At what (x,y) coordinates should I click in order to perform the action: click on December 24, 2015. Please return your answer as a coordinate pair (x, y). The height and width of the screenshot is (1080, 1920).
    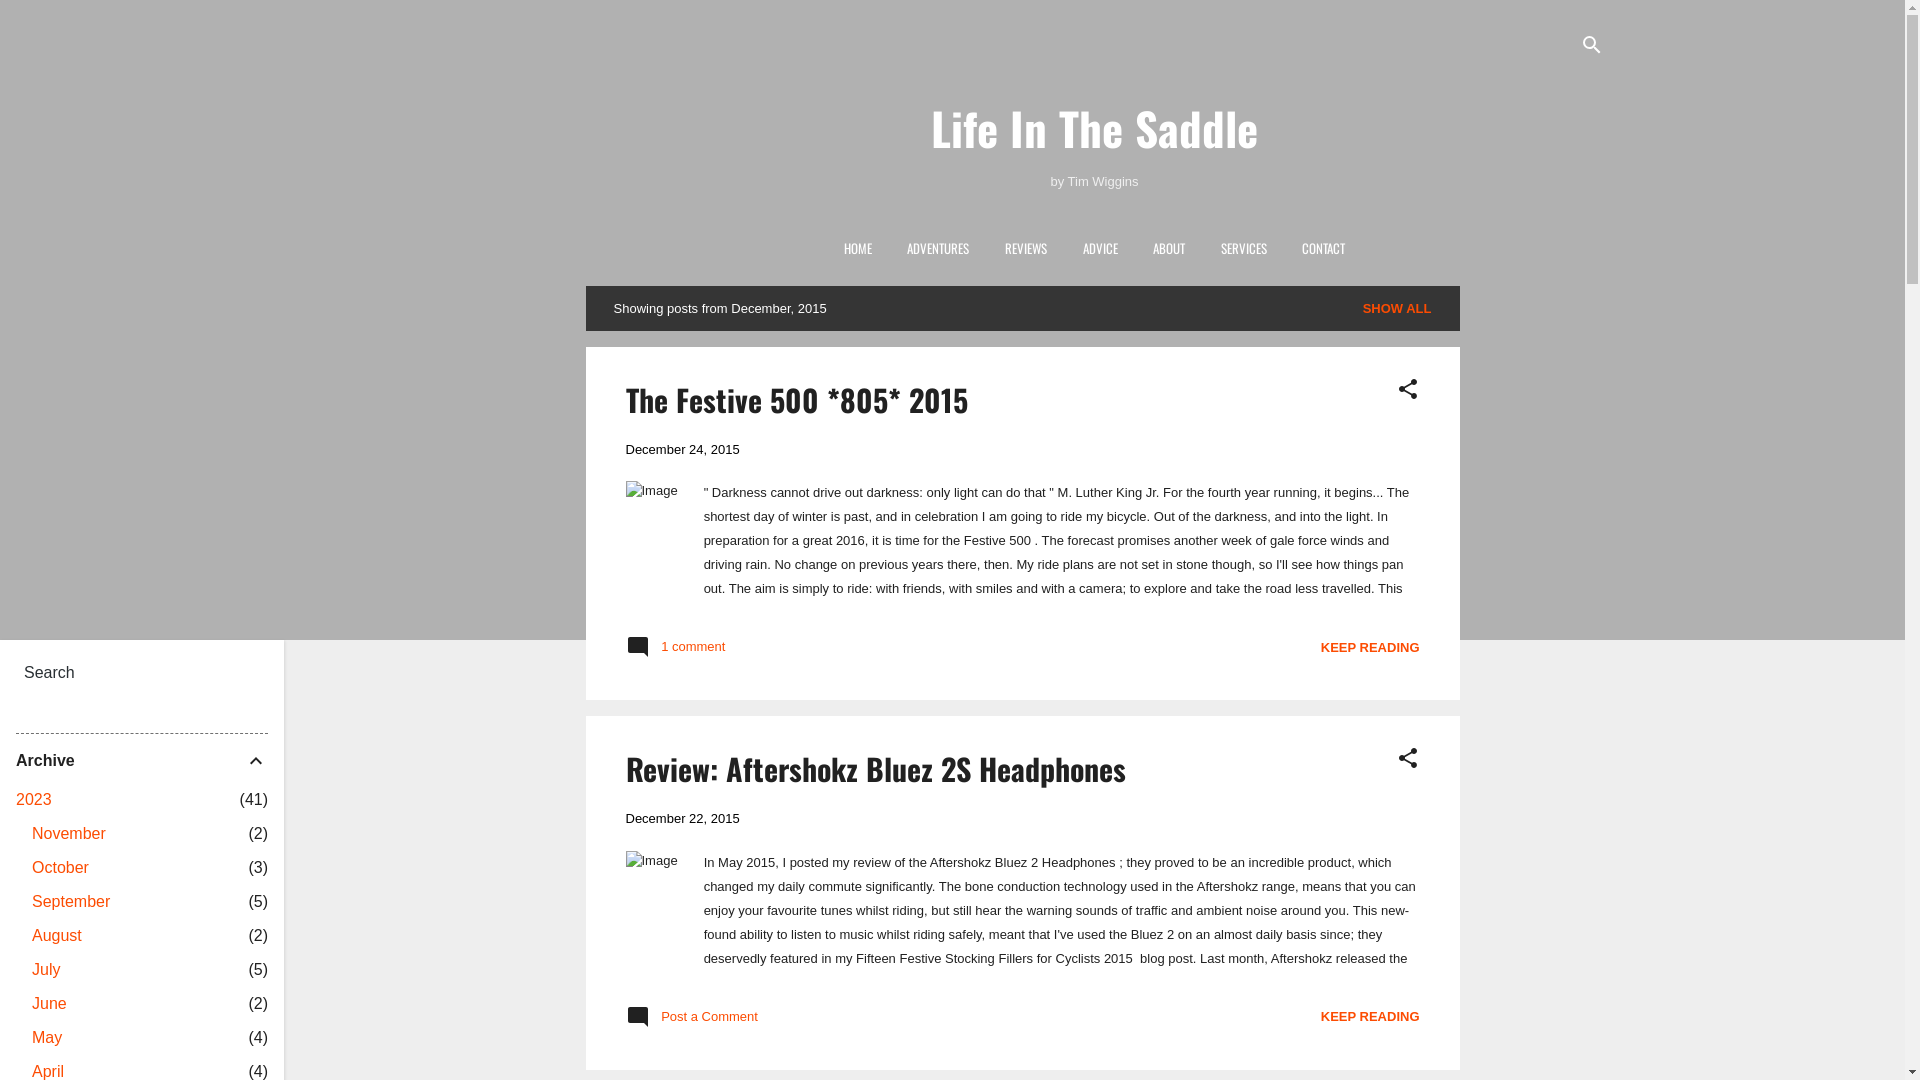
    Looking at the image, I should click on (683, 450).